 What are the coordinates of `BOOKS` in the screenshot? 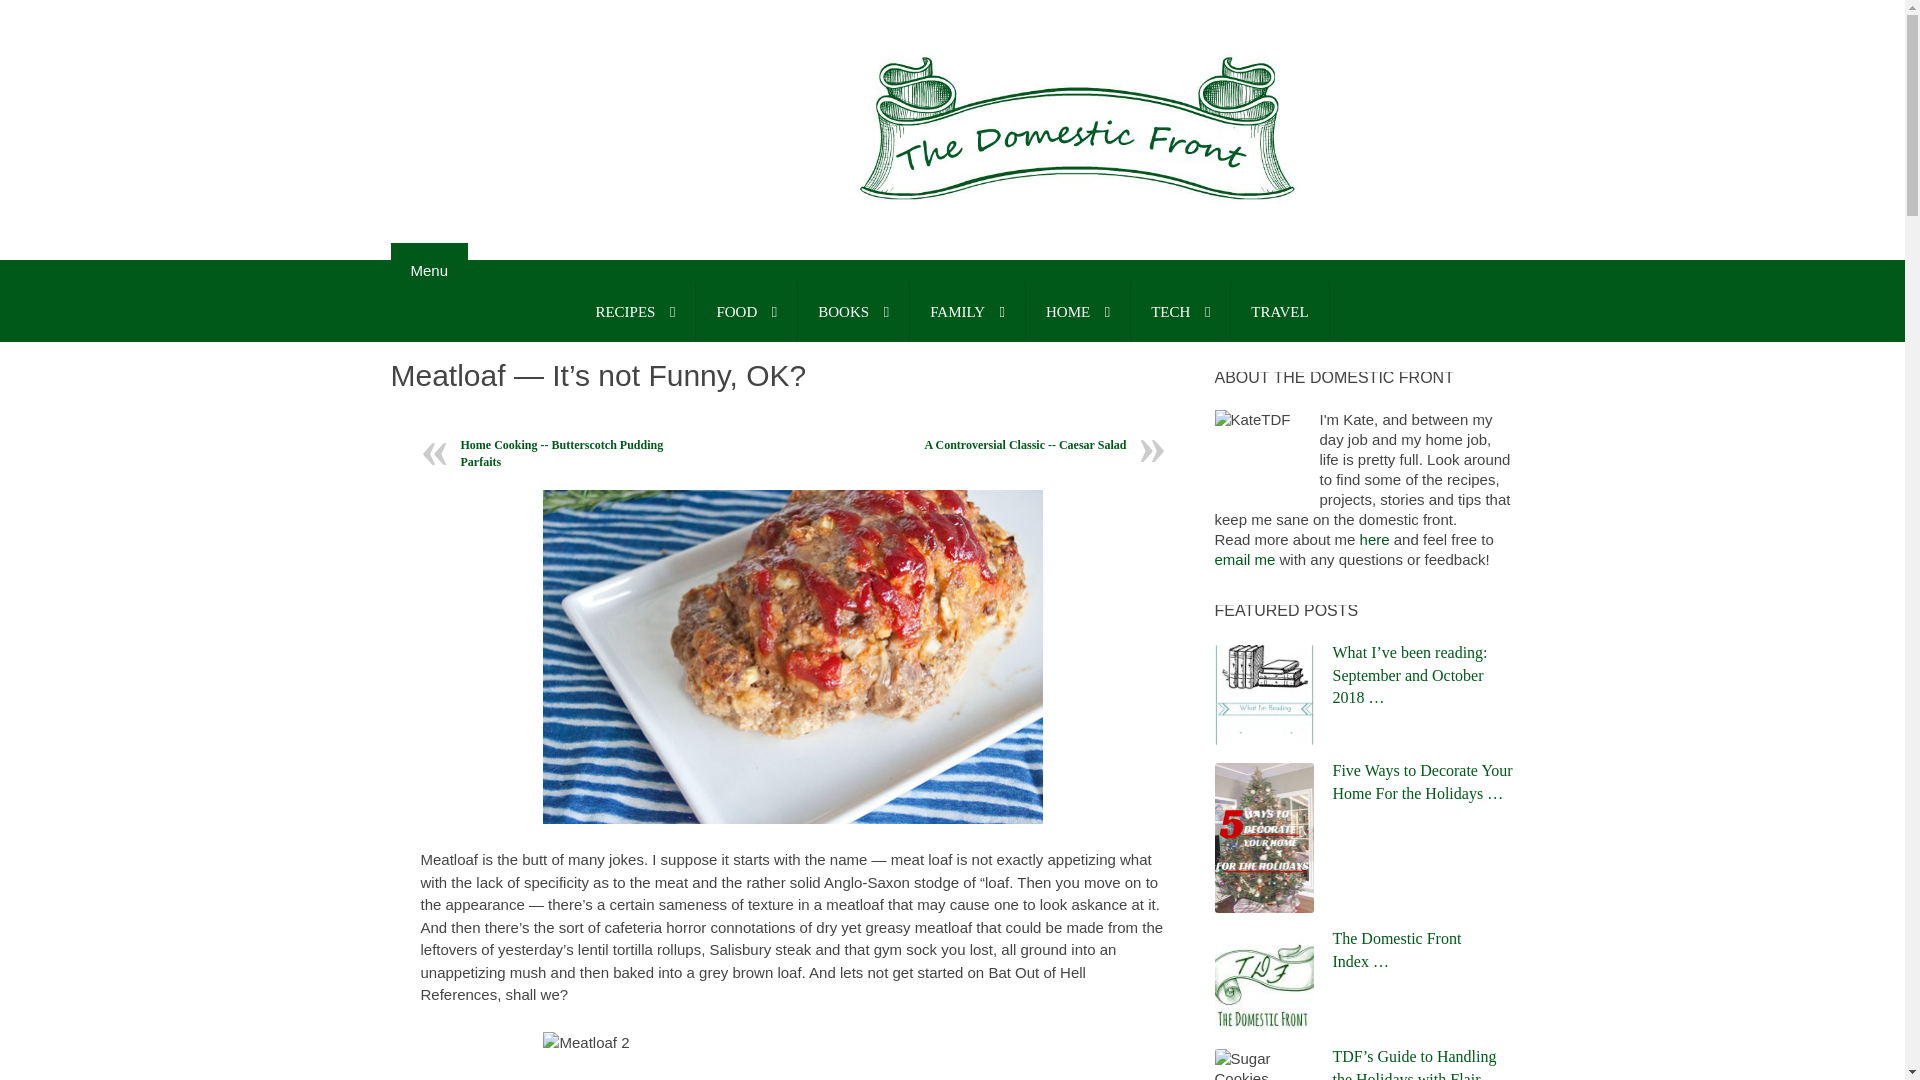 It's located at (853, 312).